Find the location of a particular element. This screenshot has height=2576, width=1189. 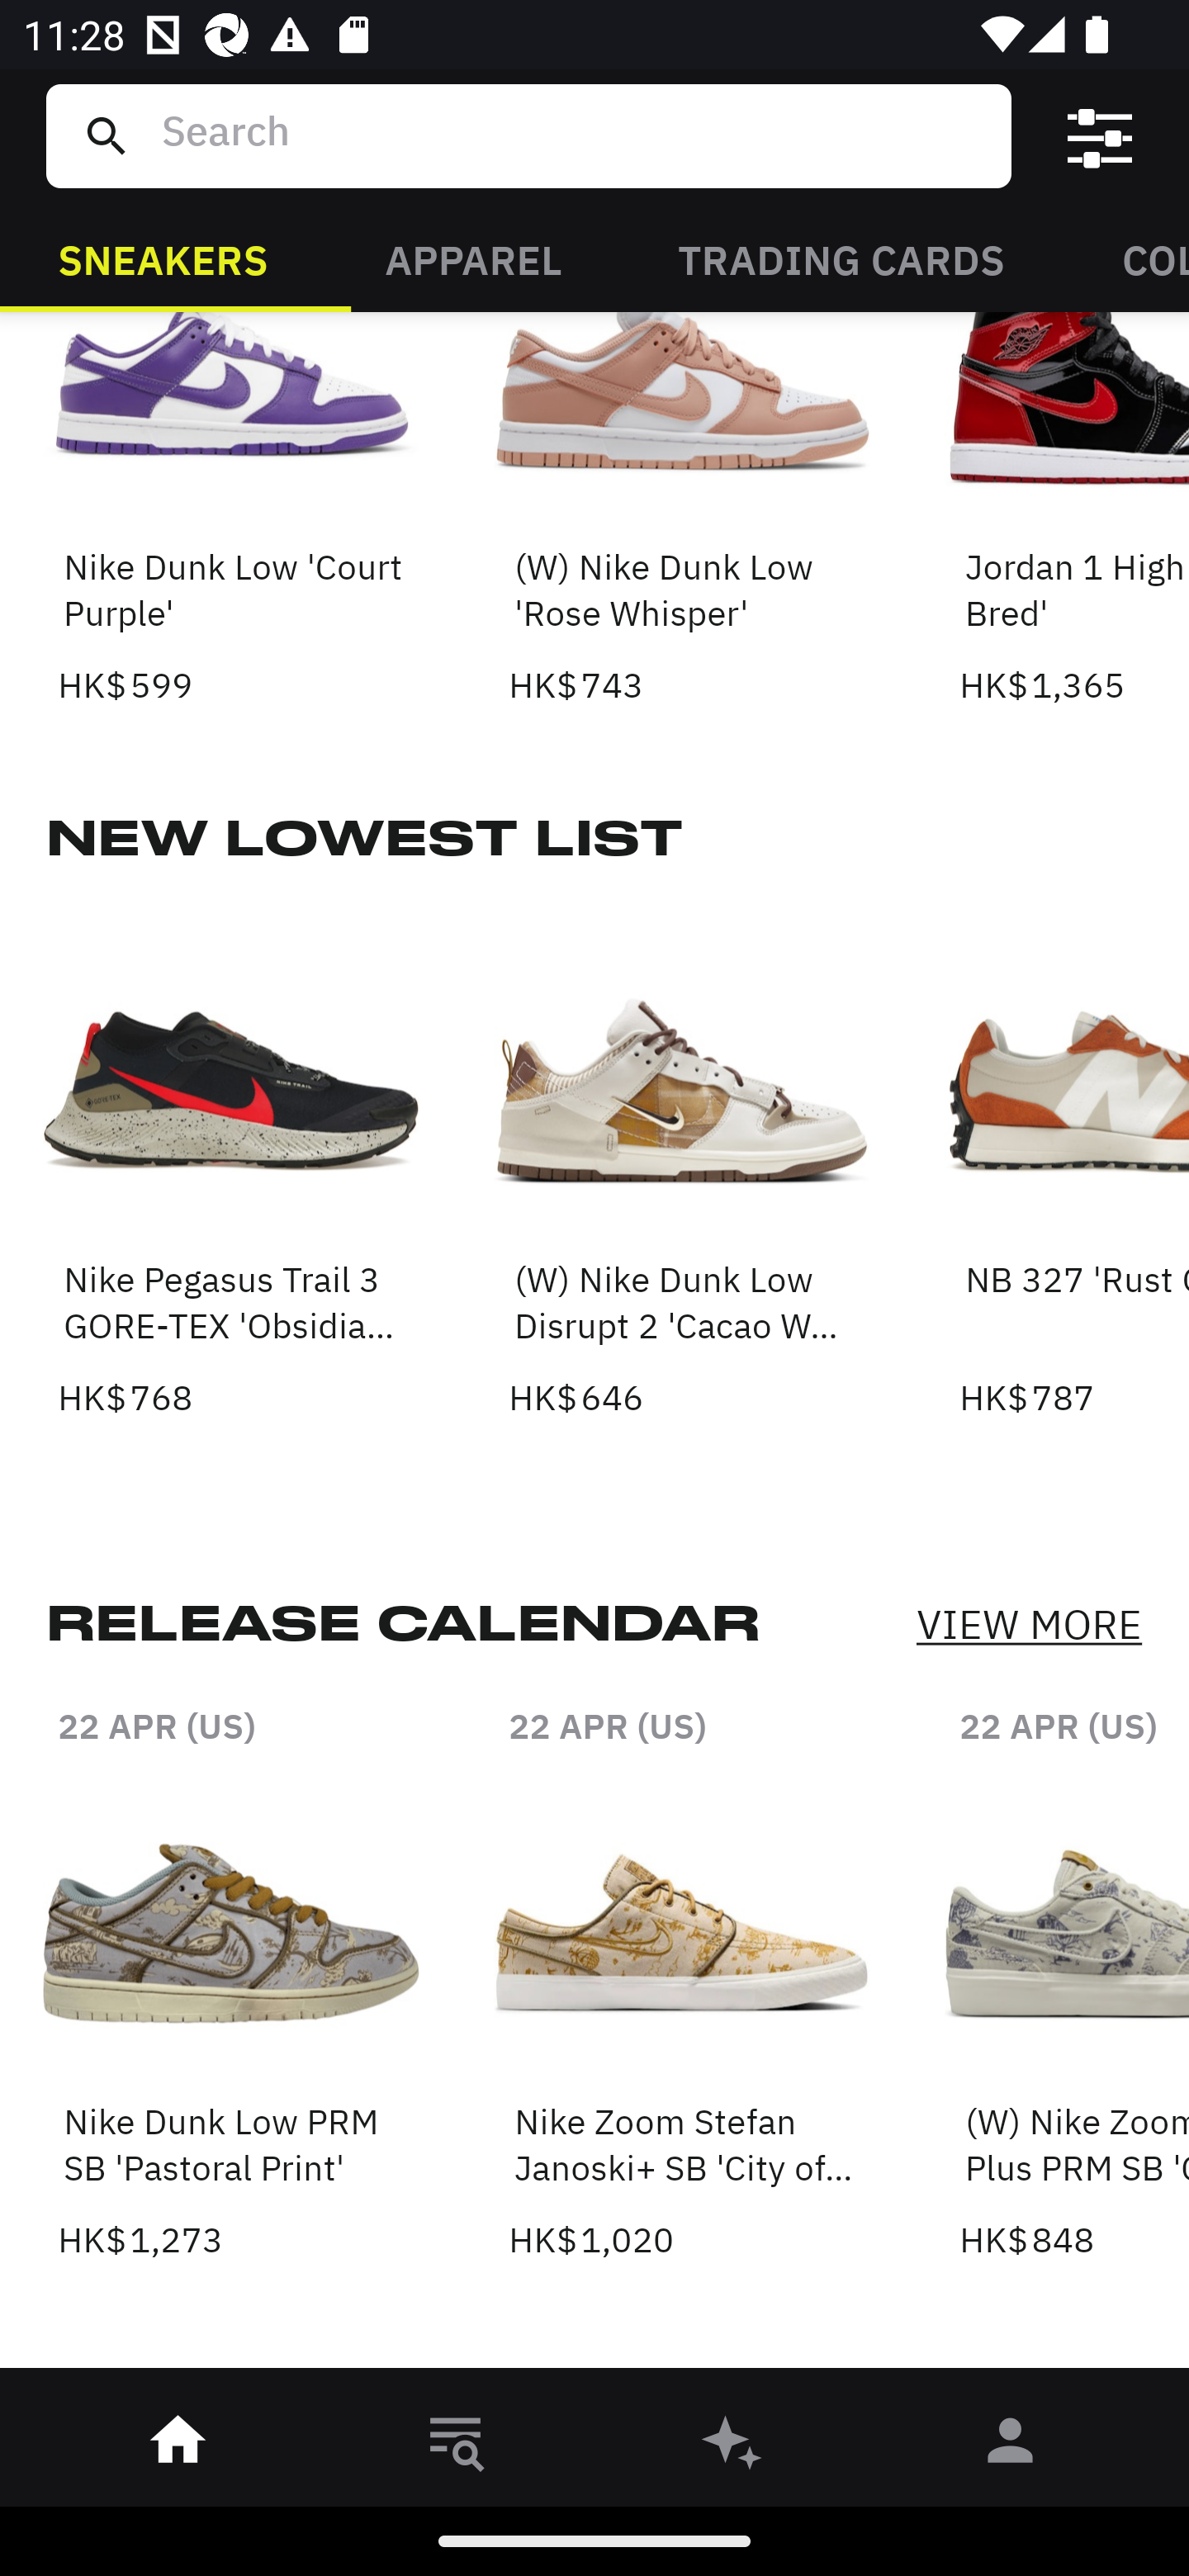

VIEW MORE is located at coordinates (1029, 1625).